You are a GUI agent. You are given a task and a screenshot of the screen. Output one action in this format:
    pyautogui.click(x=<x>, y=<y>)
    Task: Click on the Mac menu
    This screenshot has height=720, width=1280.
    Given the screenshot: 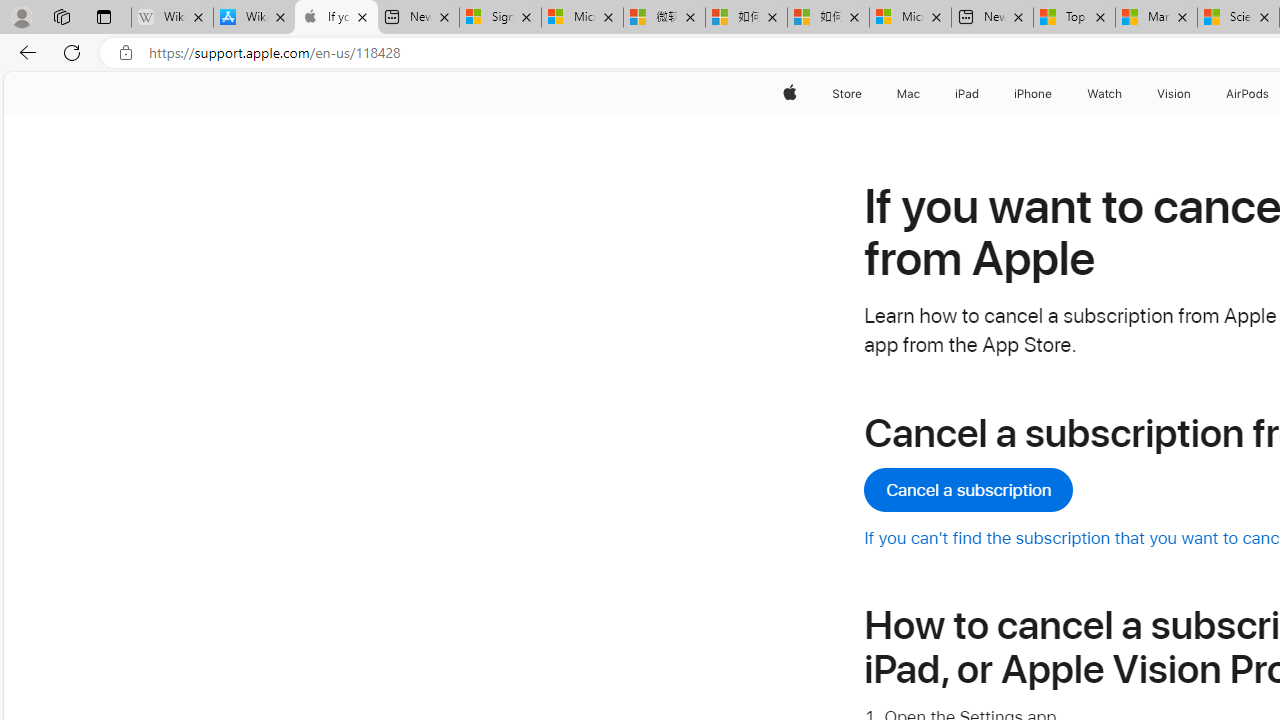 What is the action you would take?
    pyautogui.click(x=922, y=94)
    